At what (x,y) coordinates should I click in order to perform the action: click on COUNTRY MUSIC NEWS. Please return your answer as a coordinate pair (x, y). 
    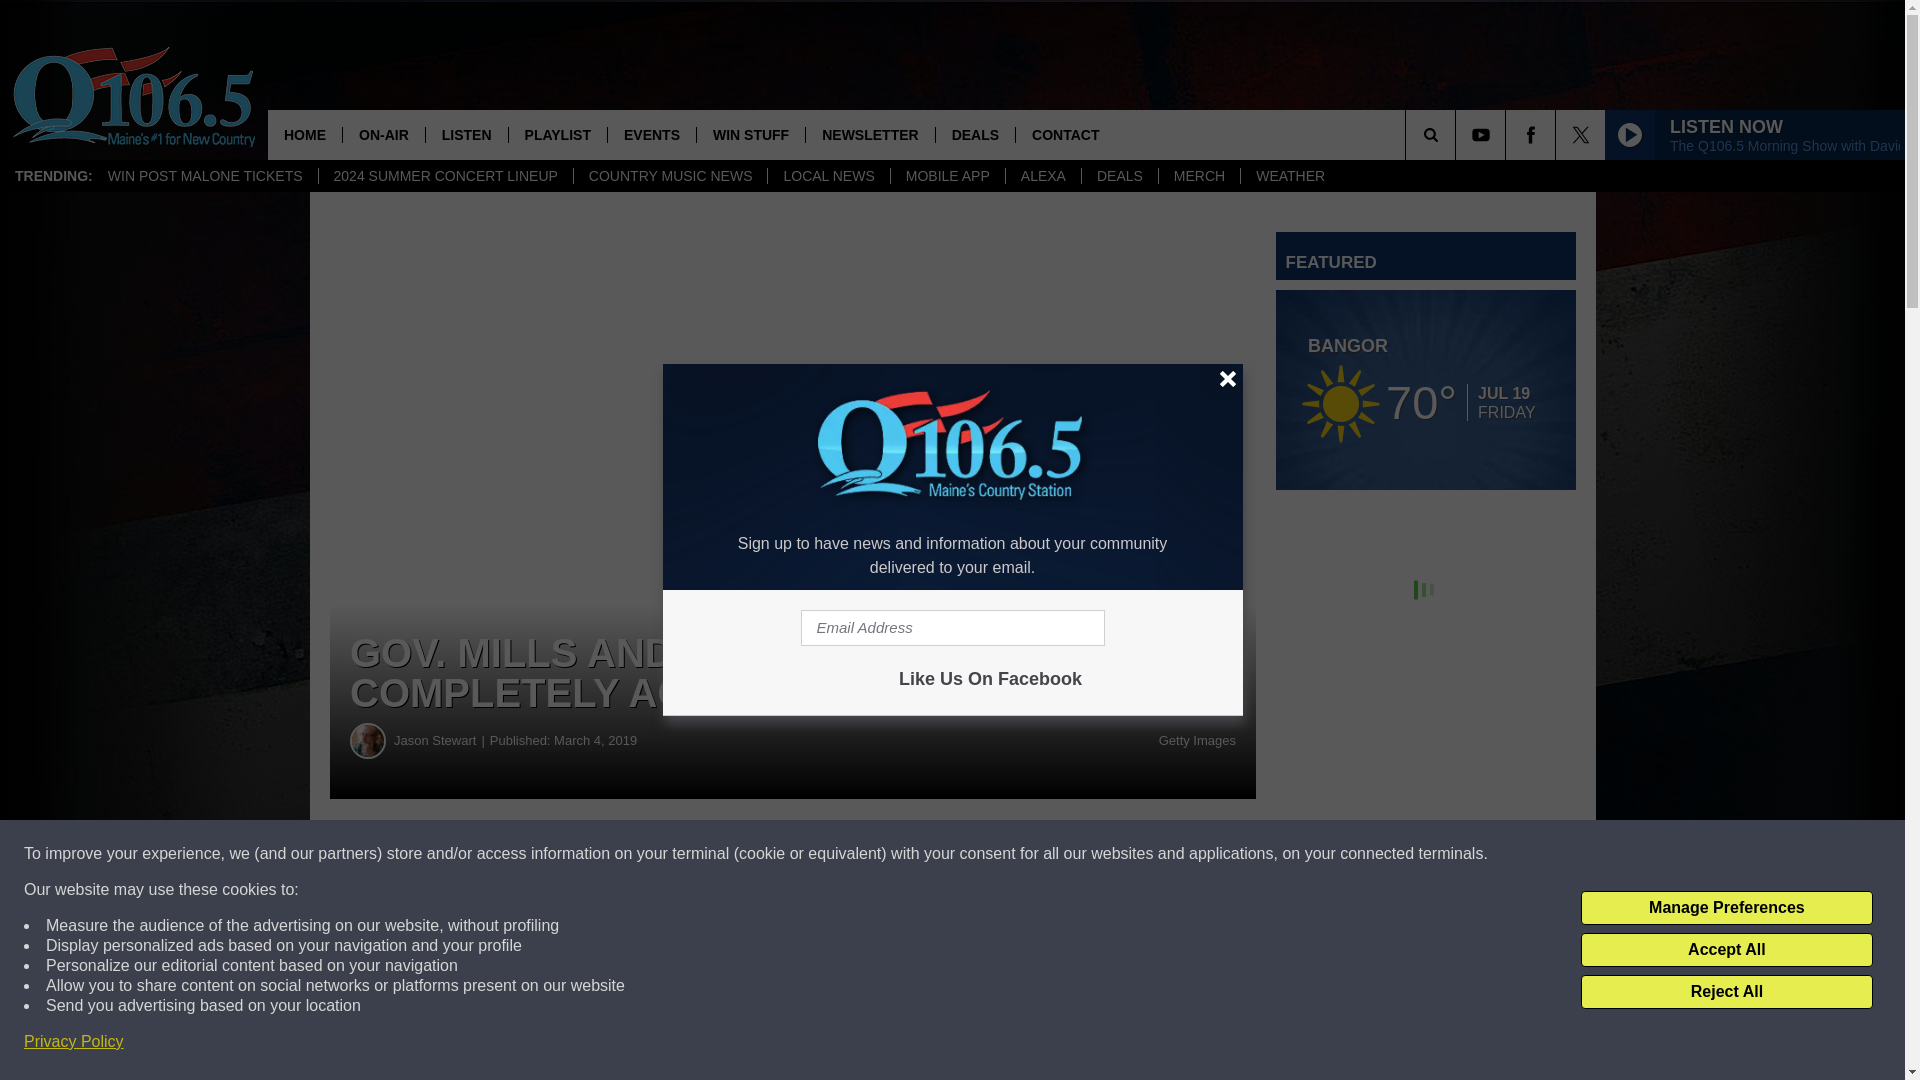
    Looking at the image, I should click on (670, 176).